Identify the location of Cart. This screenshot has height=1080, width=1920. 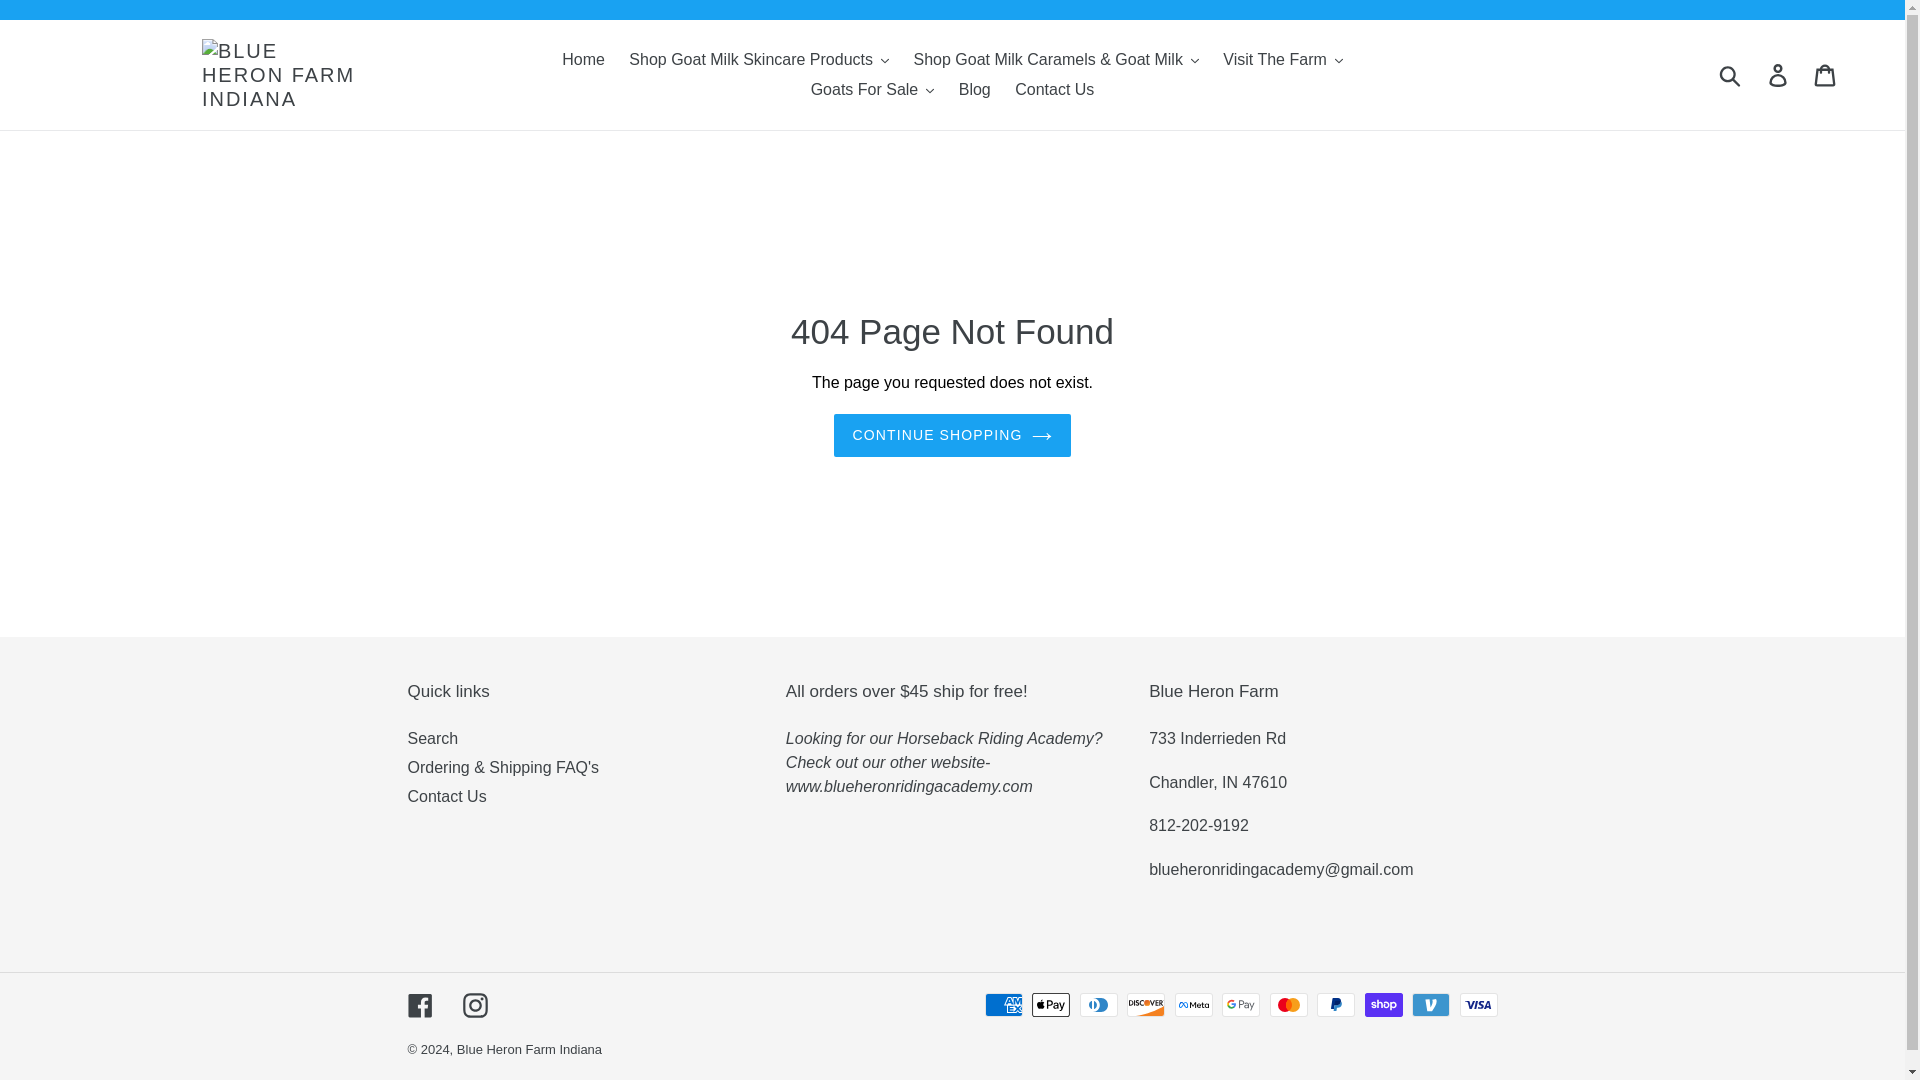
(1826, 74).